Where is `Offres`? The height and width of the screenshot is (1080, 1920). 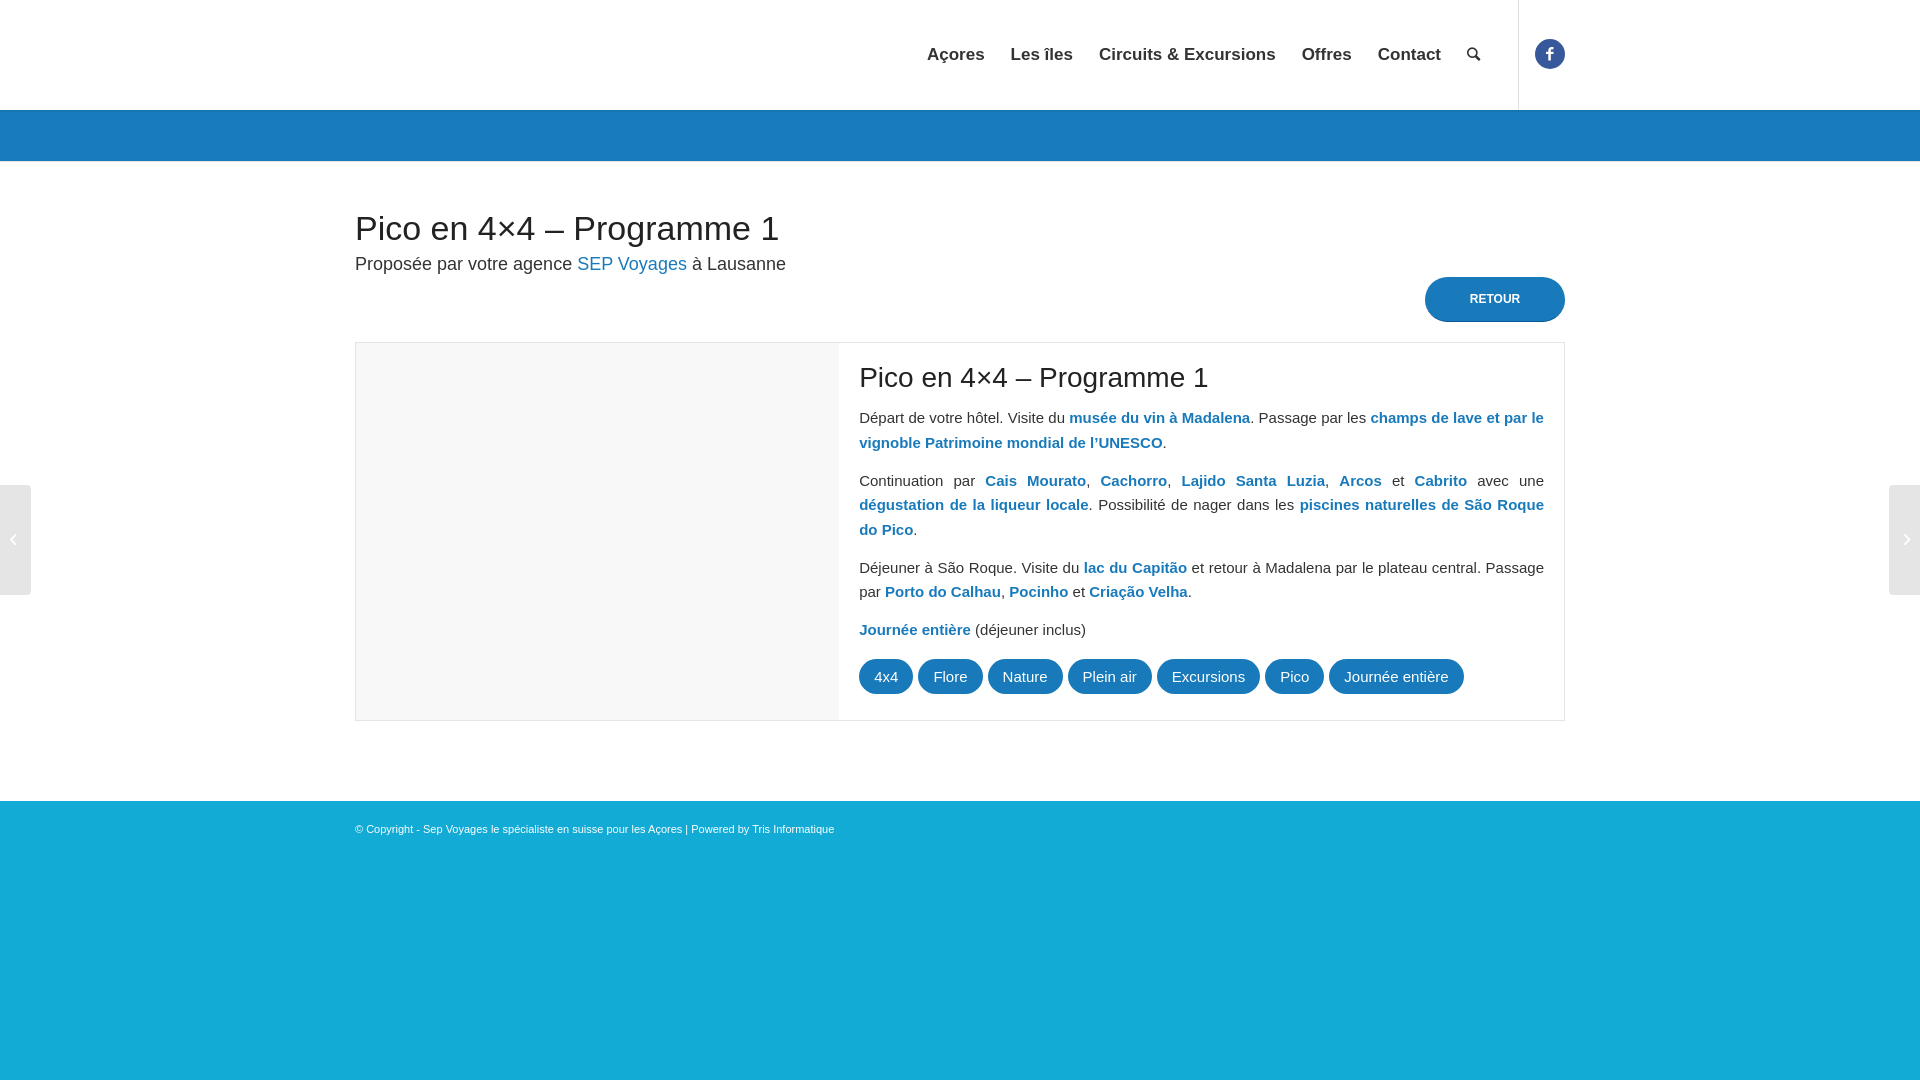
Offres is located at coordinates (1327, 55).